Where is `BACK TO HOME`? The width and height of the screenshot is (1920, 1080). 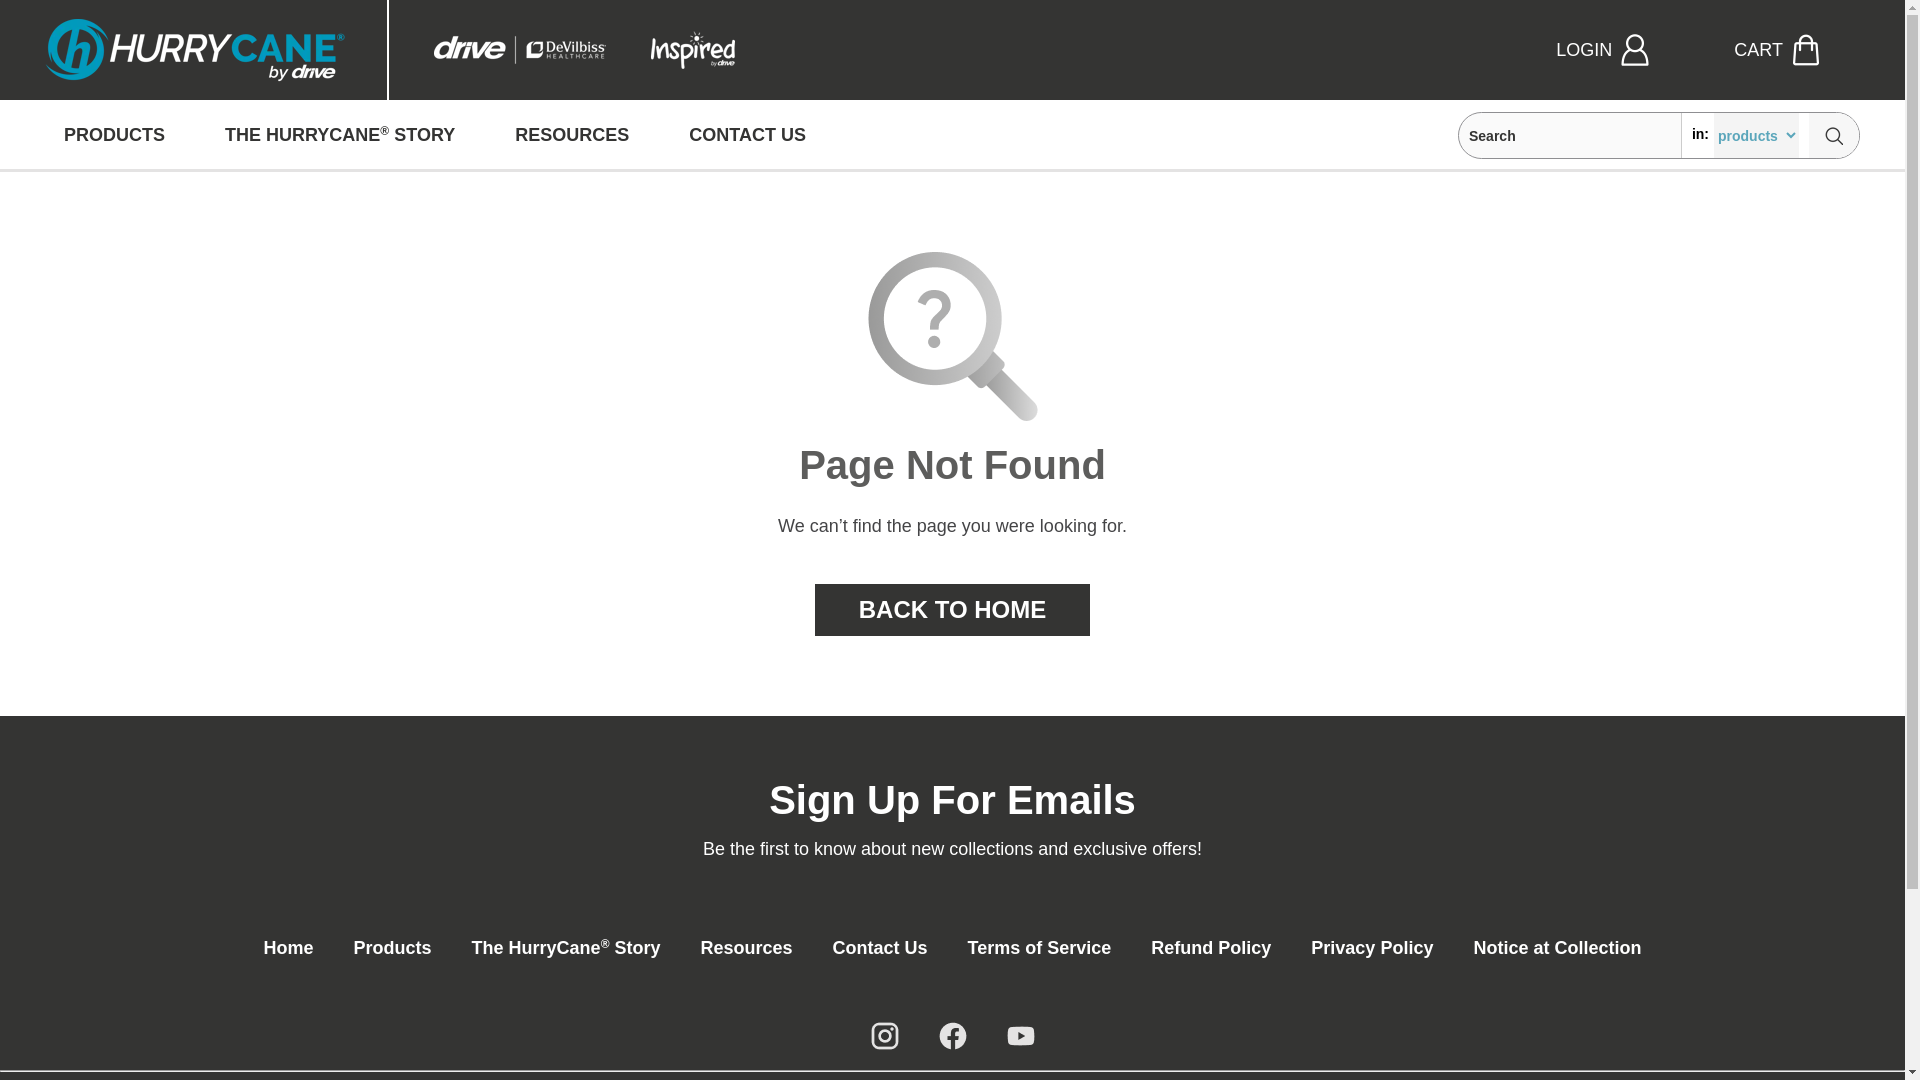 BACK TO HOME is located at coordinates (952, 610).